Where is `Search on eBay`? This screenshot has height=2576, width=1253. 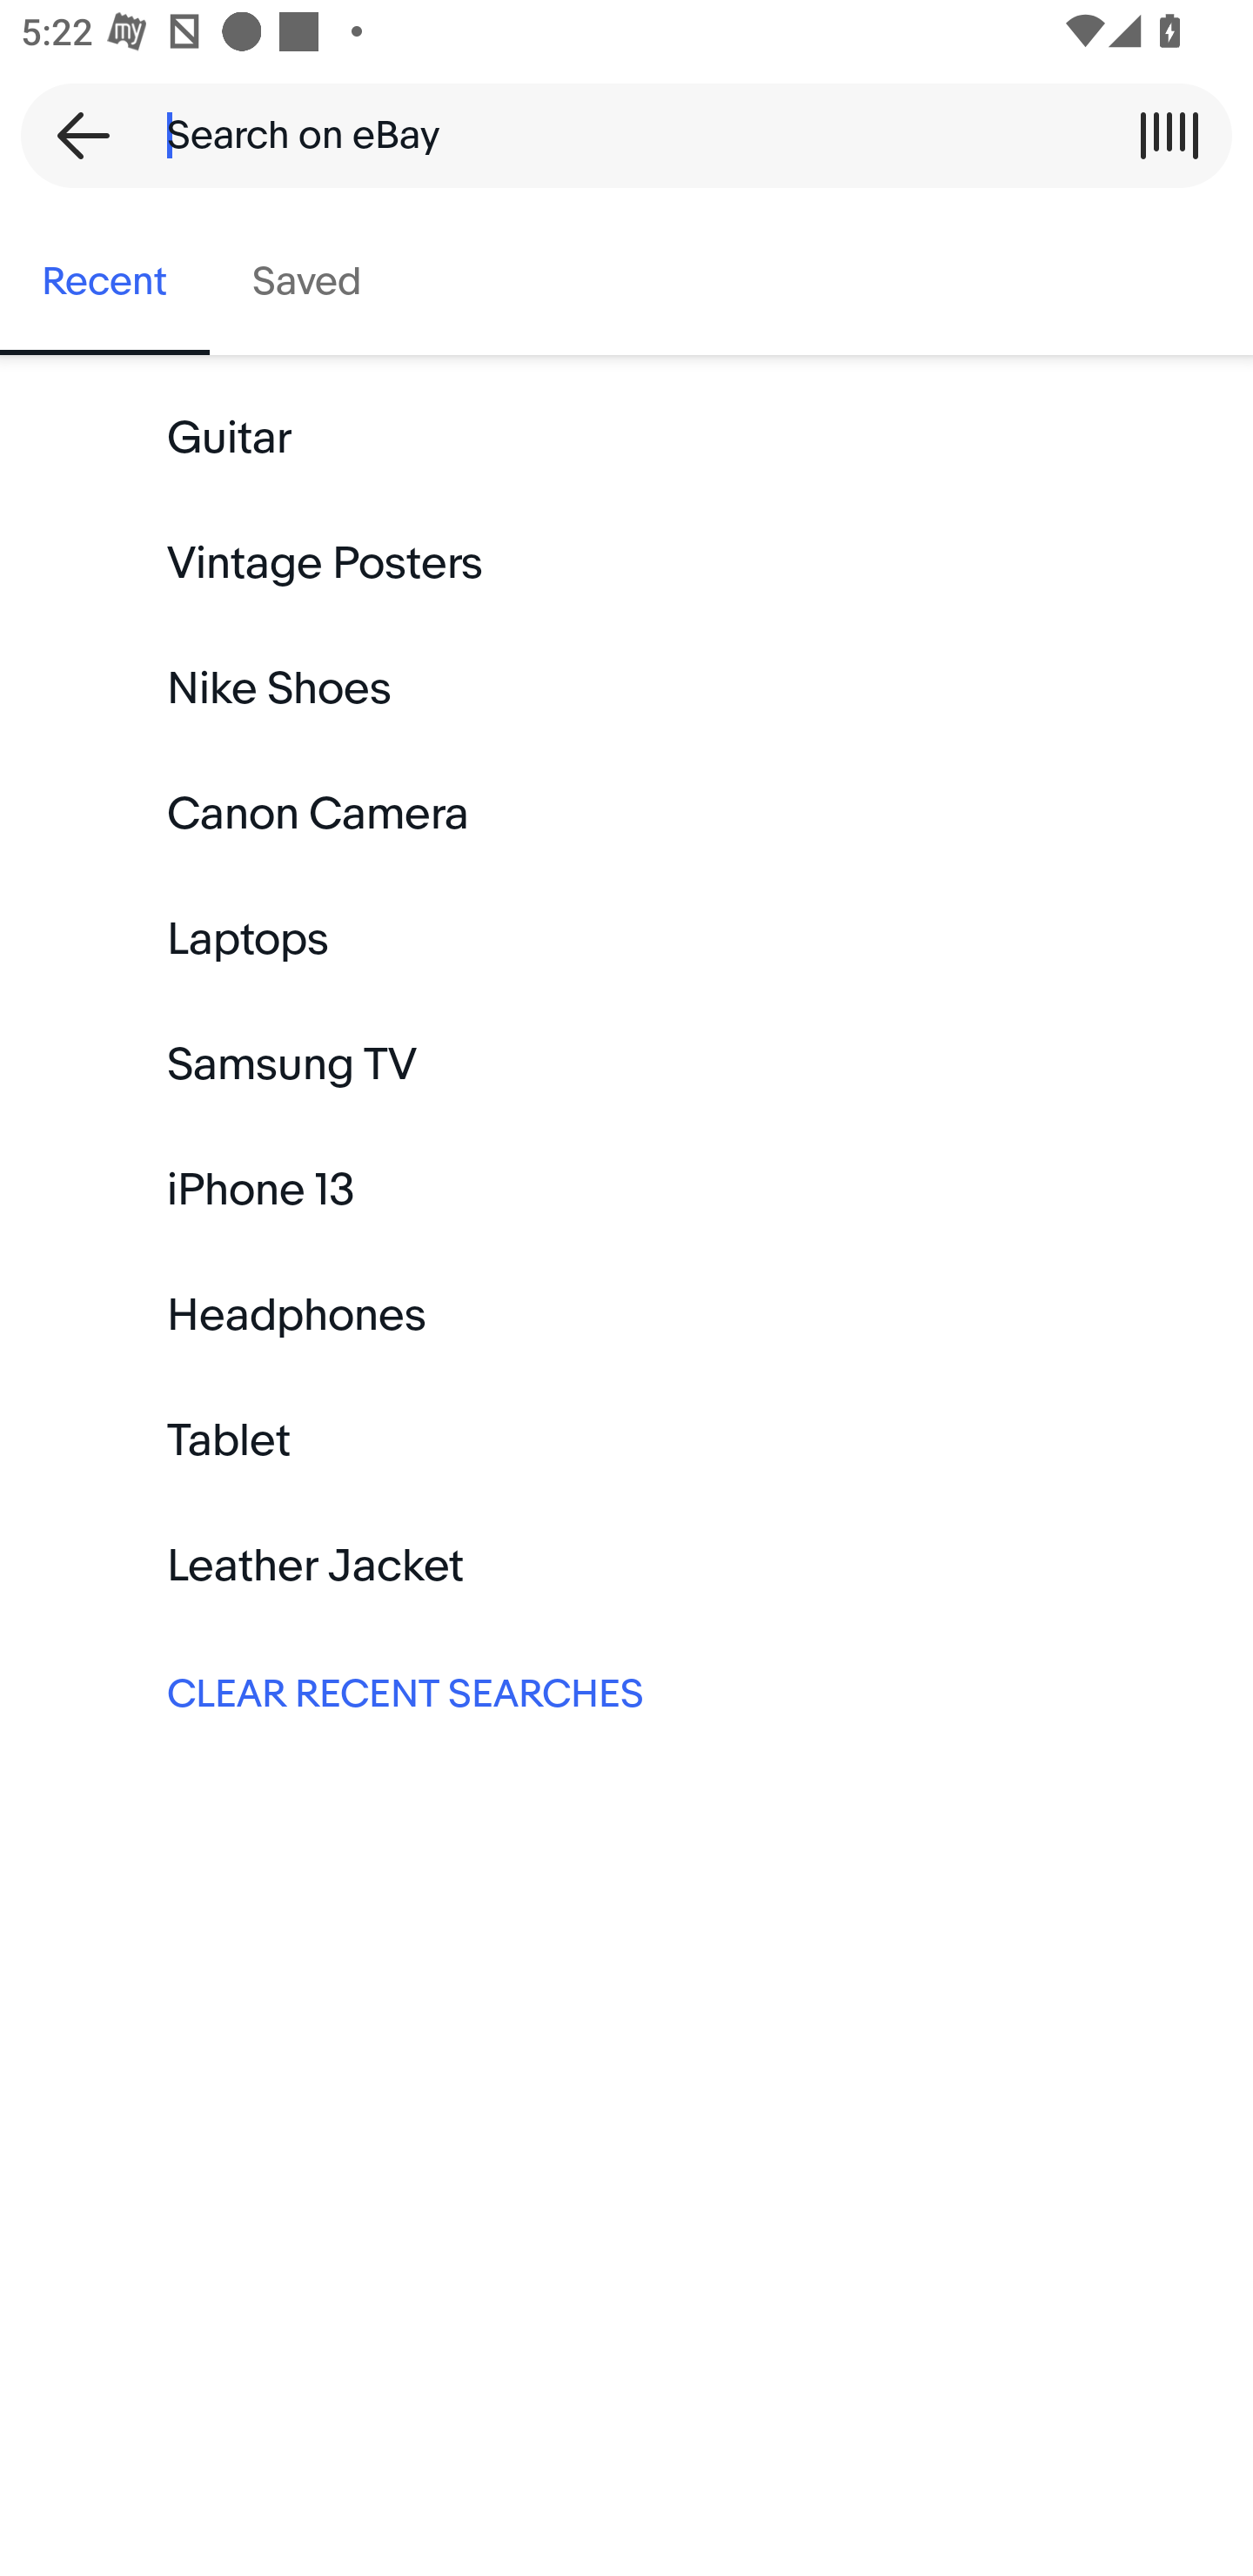 Search on eBay is located at coordinates (616, 135).